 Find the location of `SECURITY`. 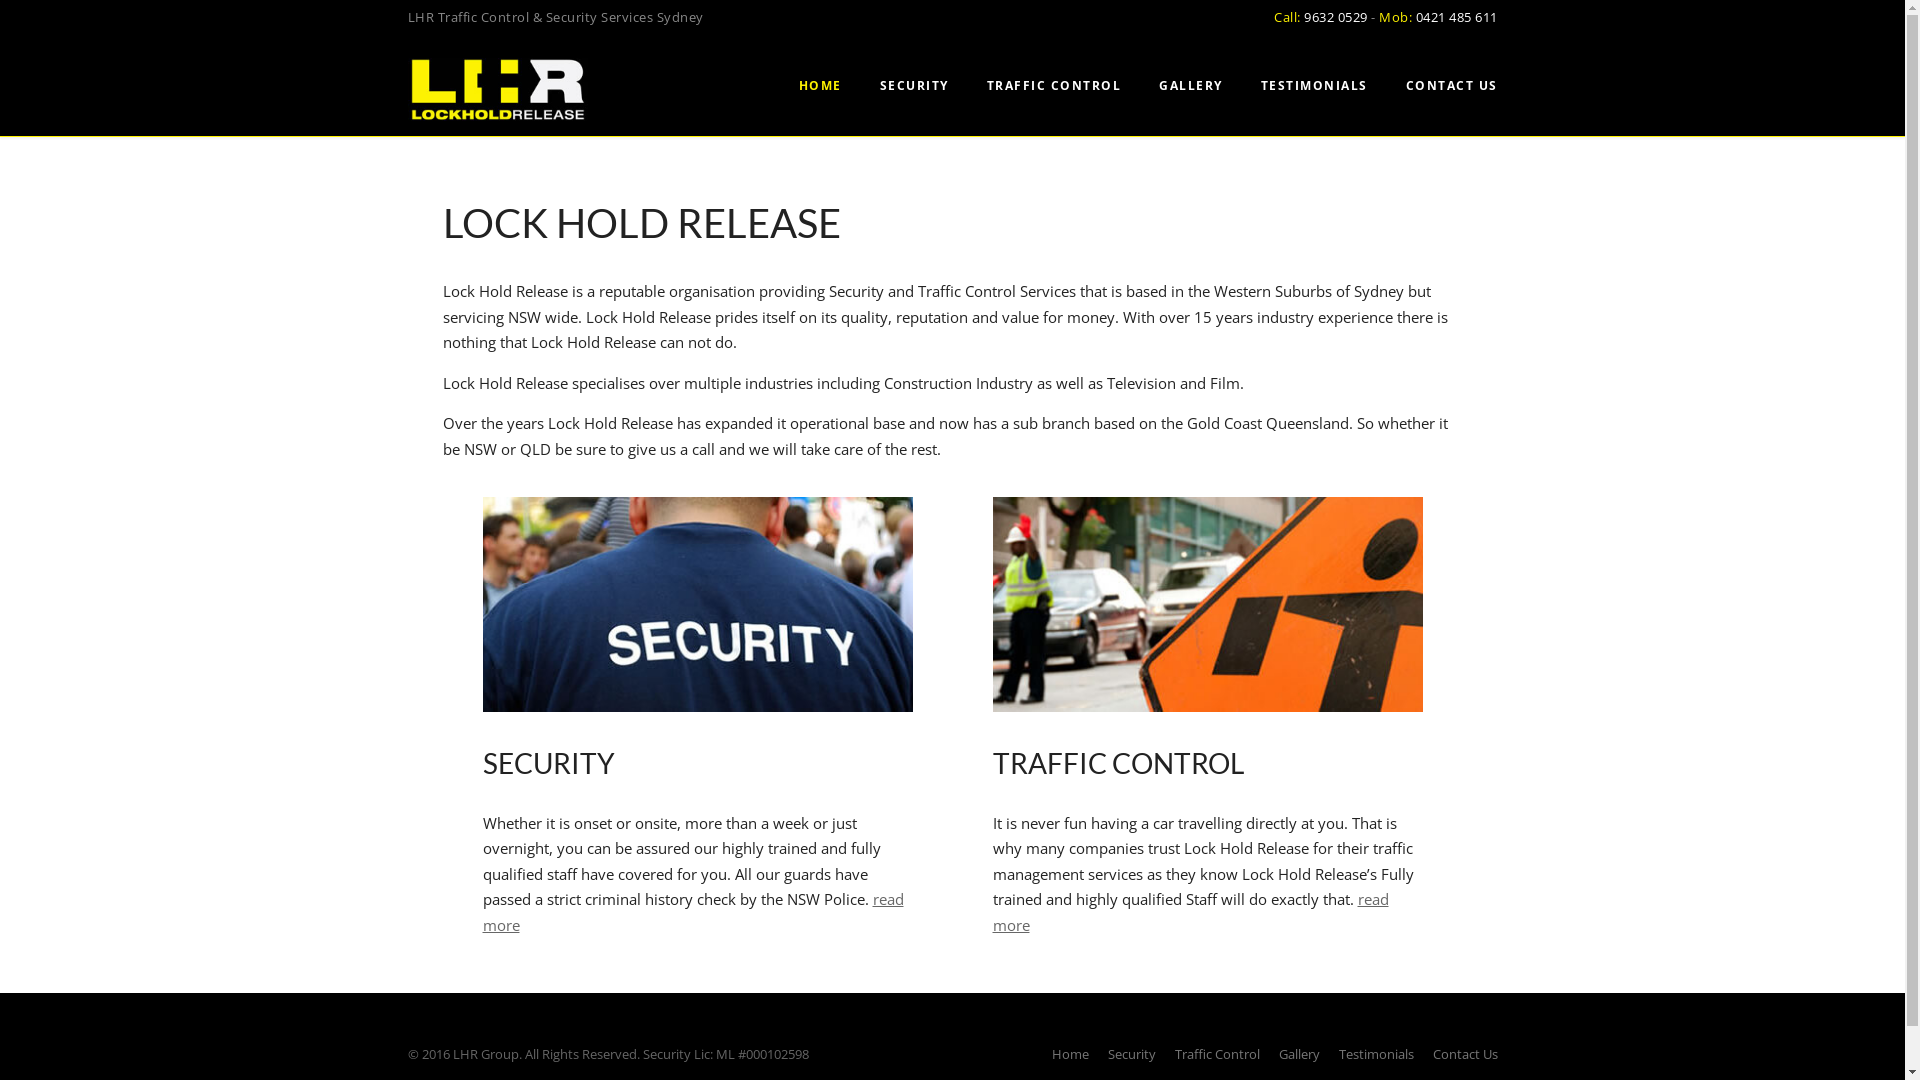

SECURITY is located at coordinates (913, 94).